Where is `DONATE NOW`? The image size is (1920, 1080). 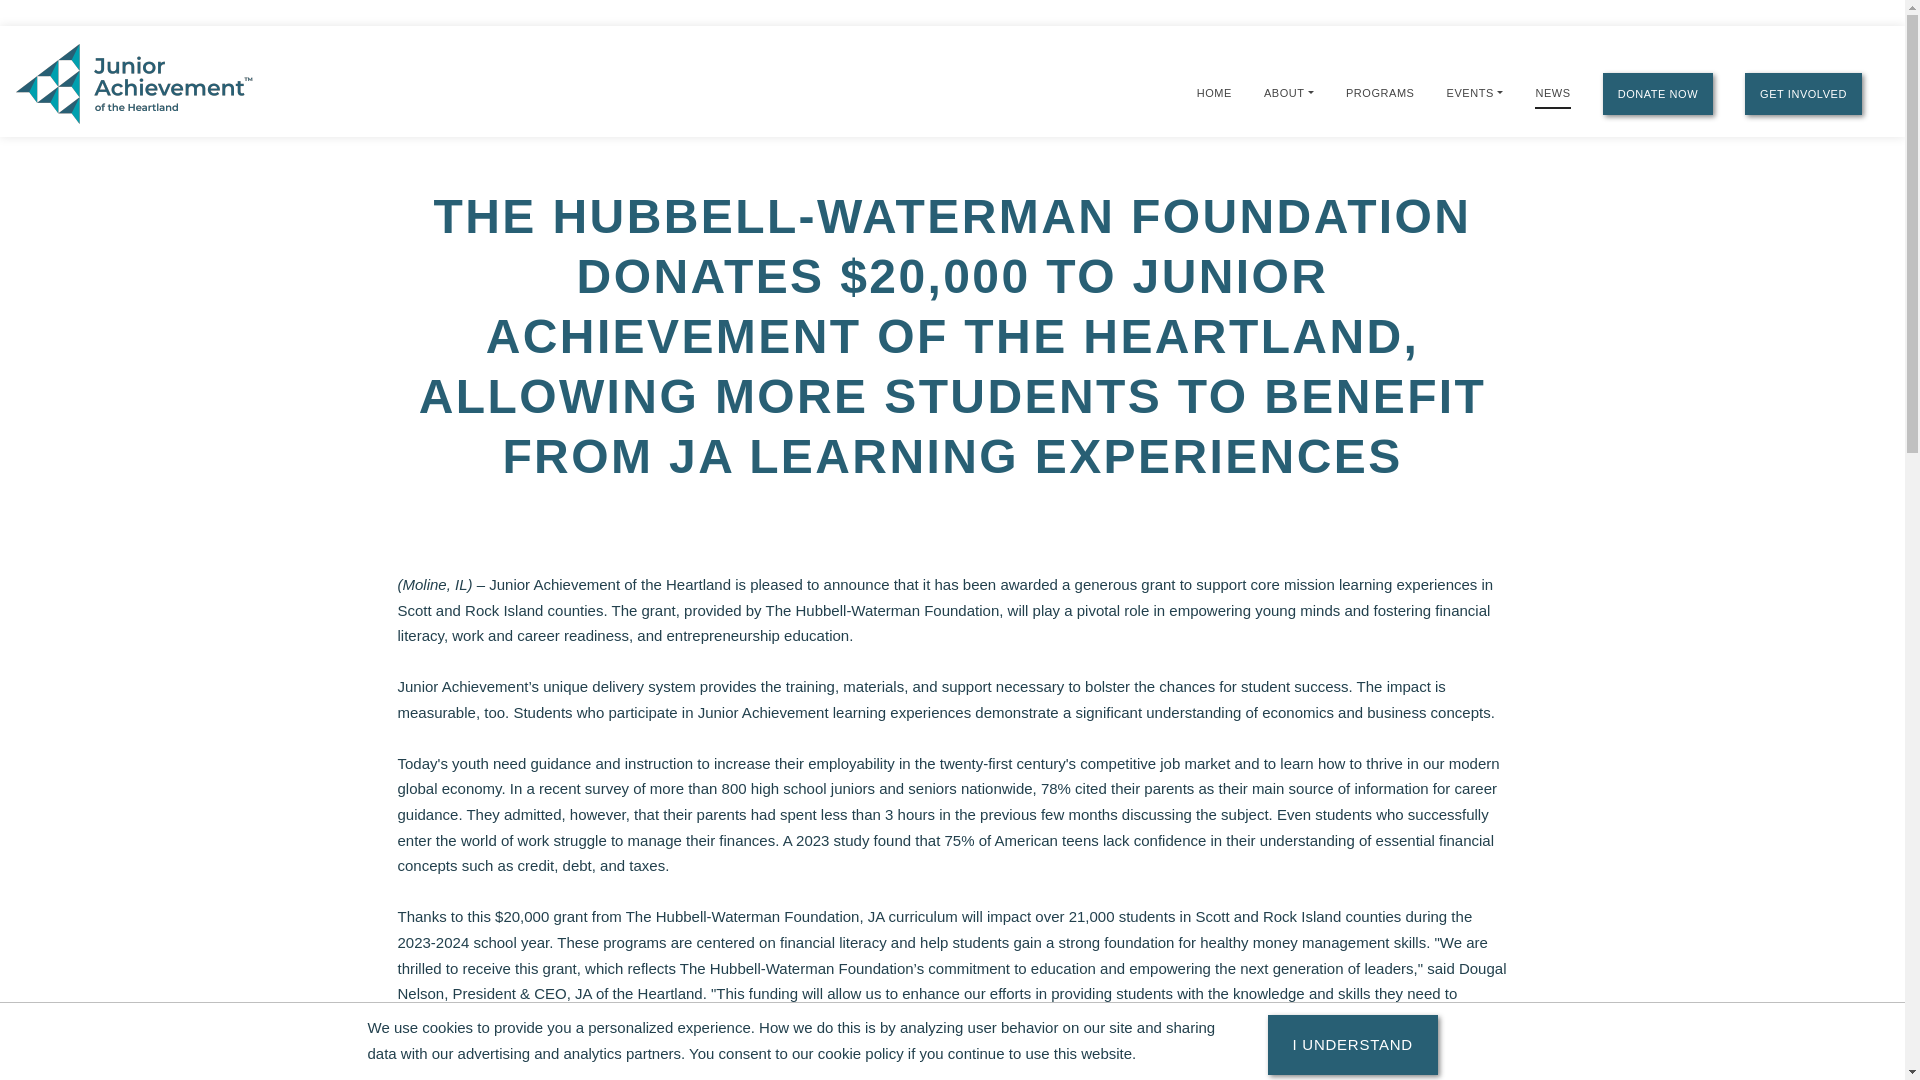 DONATE NOW is located at coordinates (1658, 94).